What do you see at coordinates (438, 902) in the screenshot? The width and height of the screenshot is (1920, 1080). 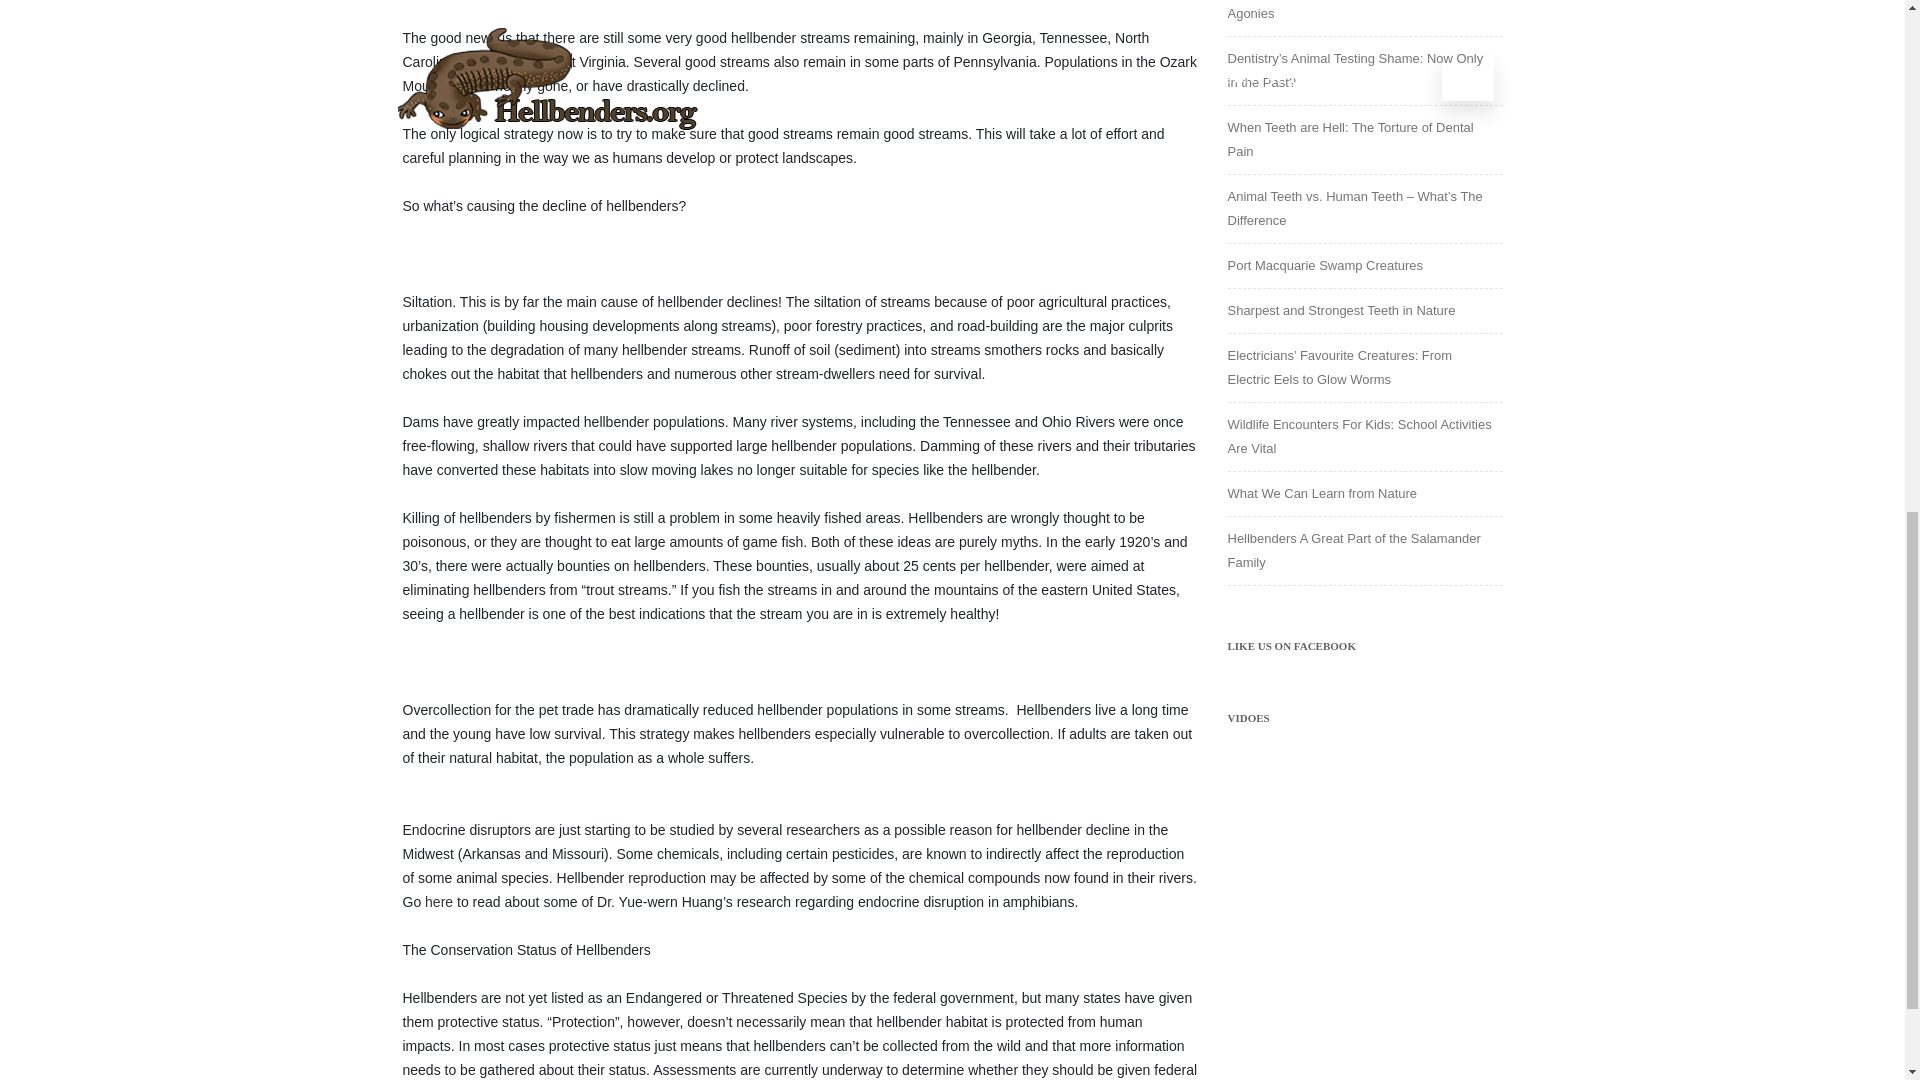 I see `here` at bounding box center [438, 902].